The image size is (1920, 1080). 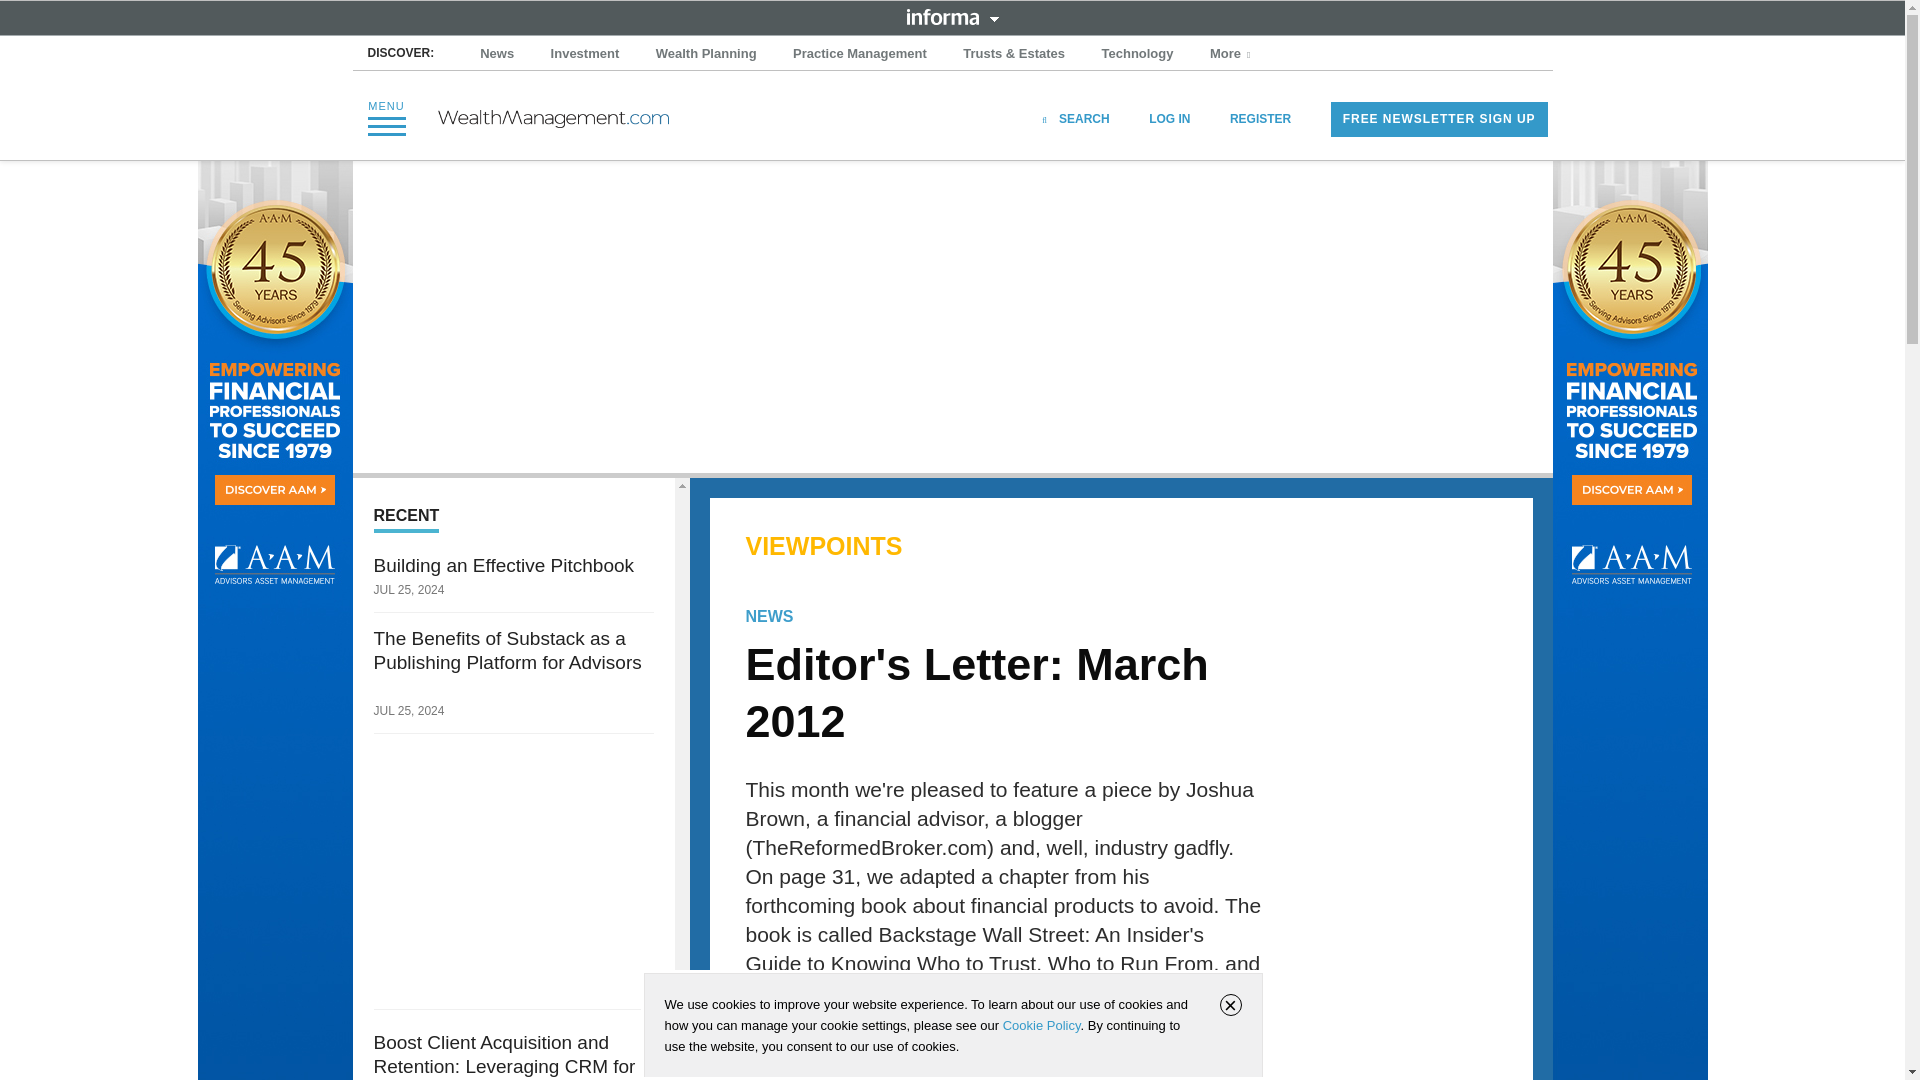 I want to click on More, so click(x=1232, y=54).